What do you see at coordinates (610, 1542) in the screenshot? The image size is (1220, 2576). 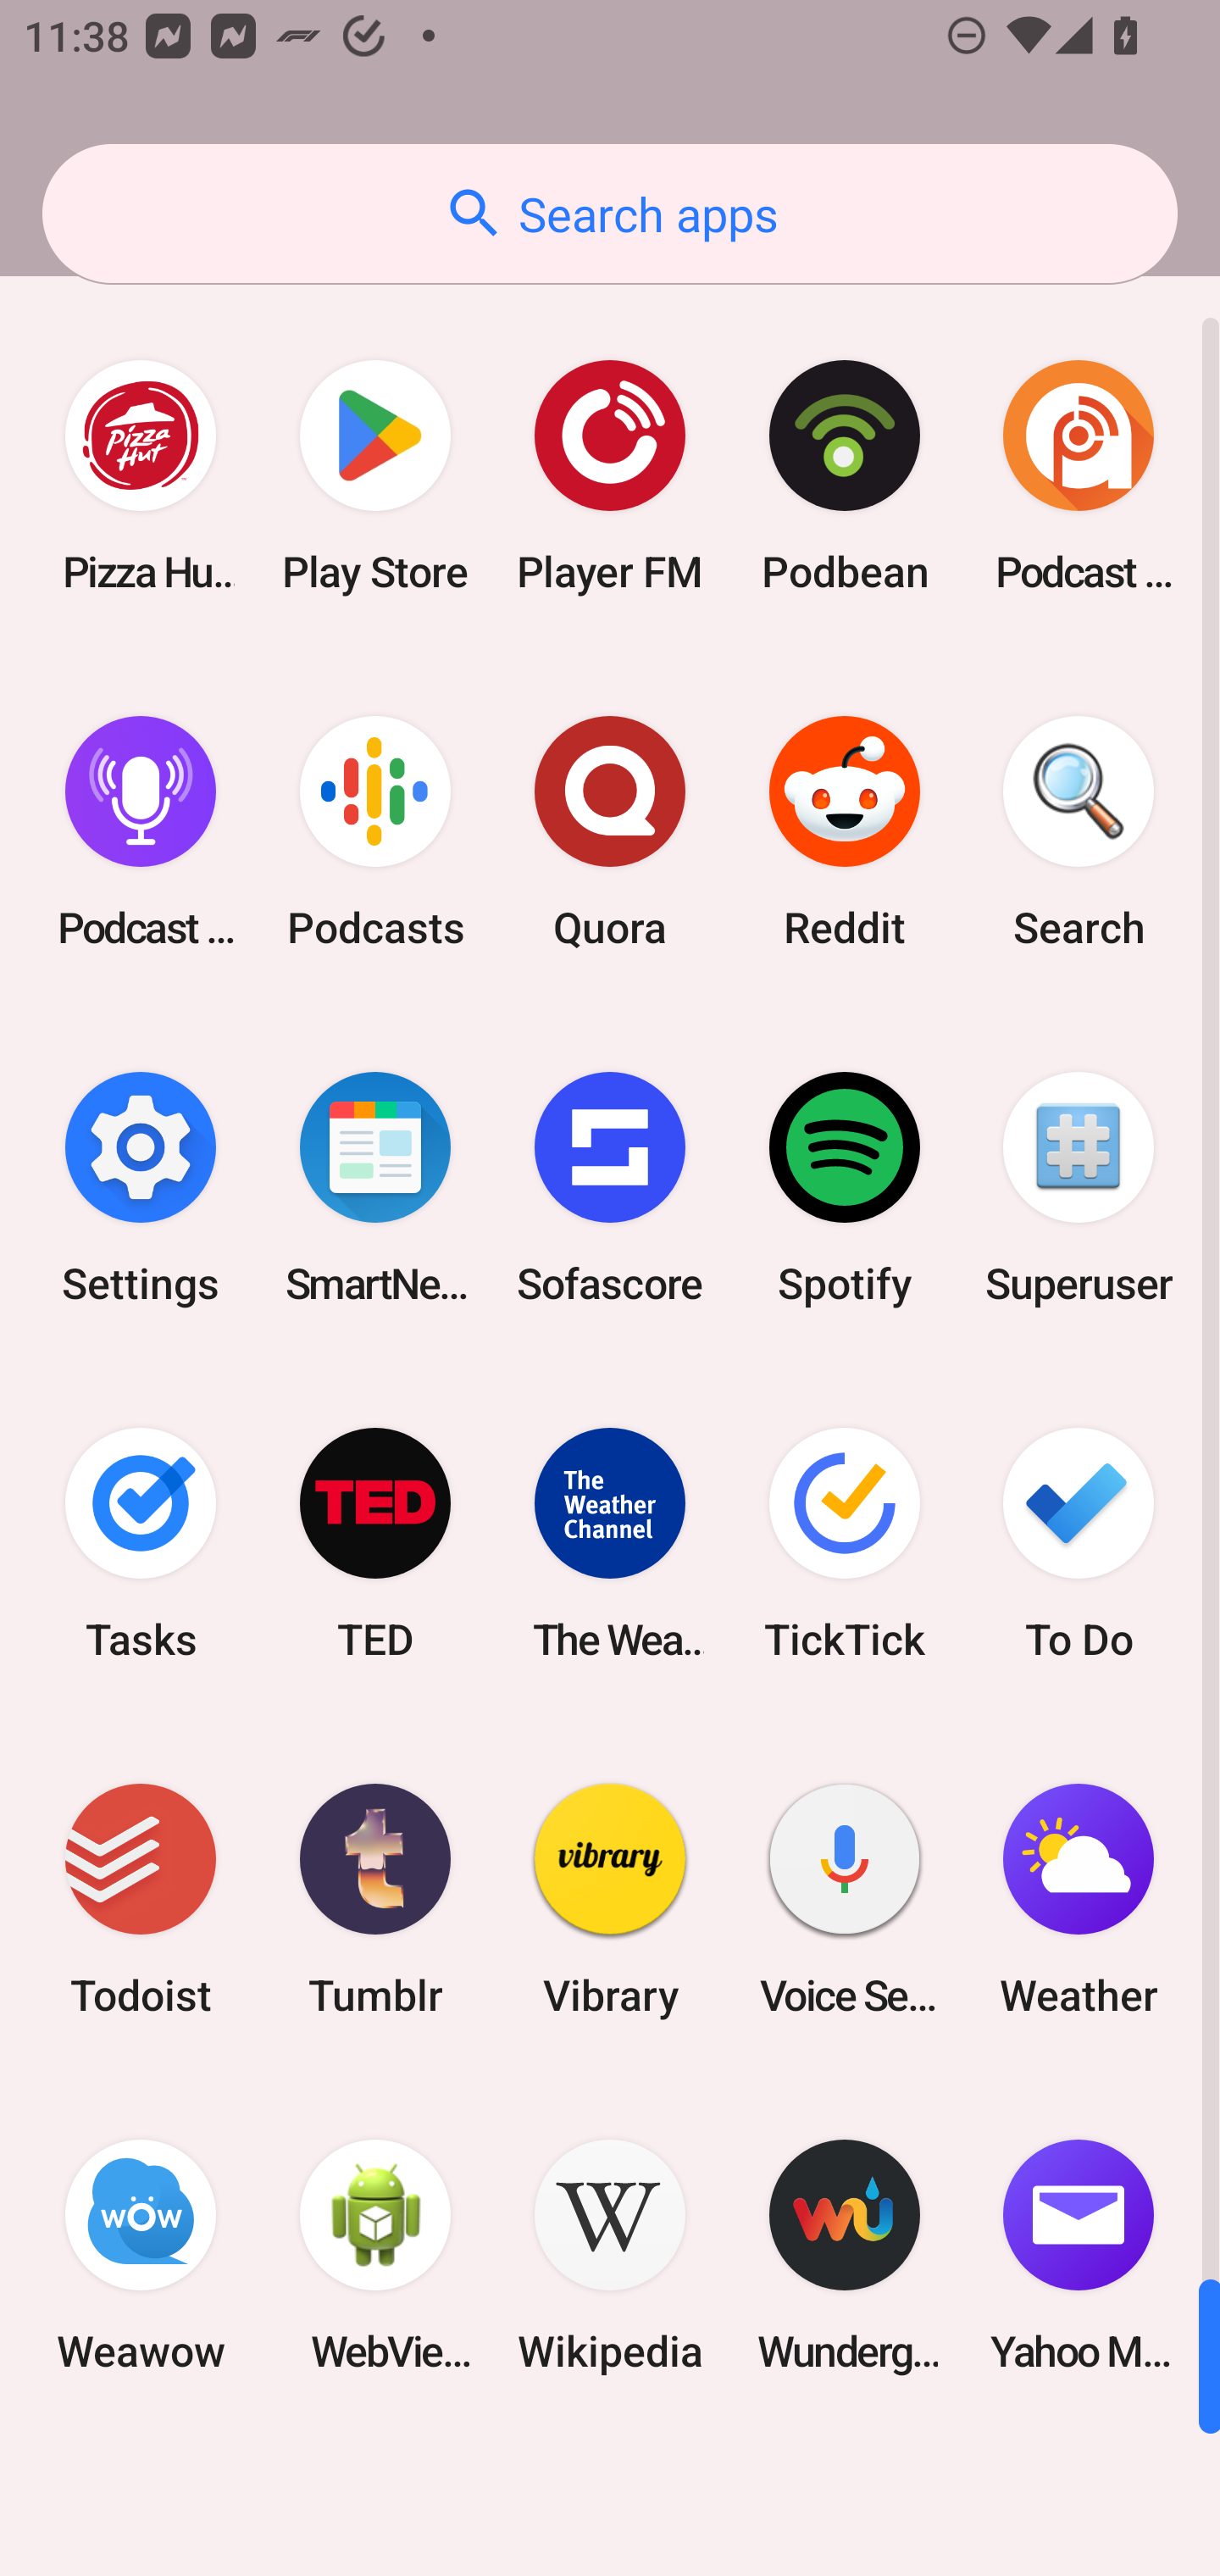 I see `The Weather Channel` at bounding box center [610, 1542].